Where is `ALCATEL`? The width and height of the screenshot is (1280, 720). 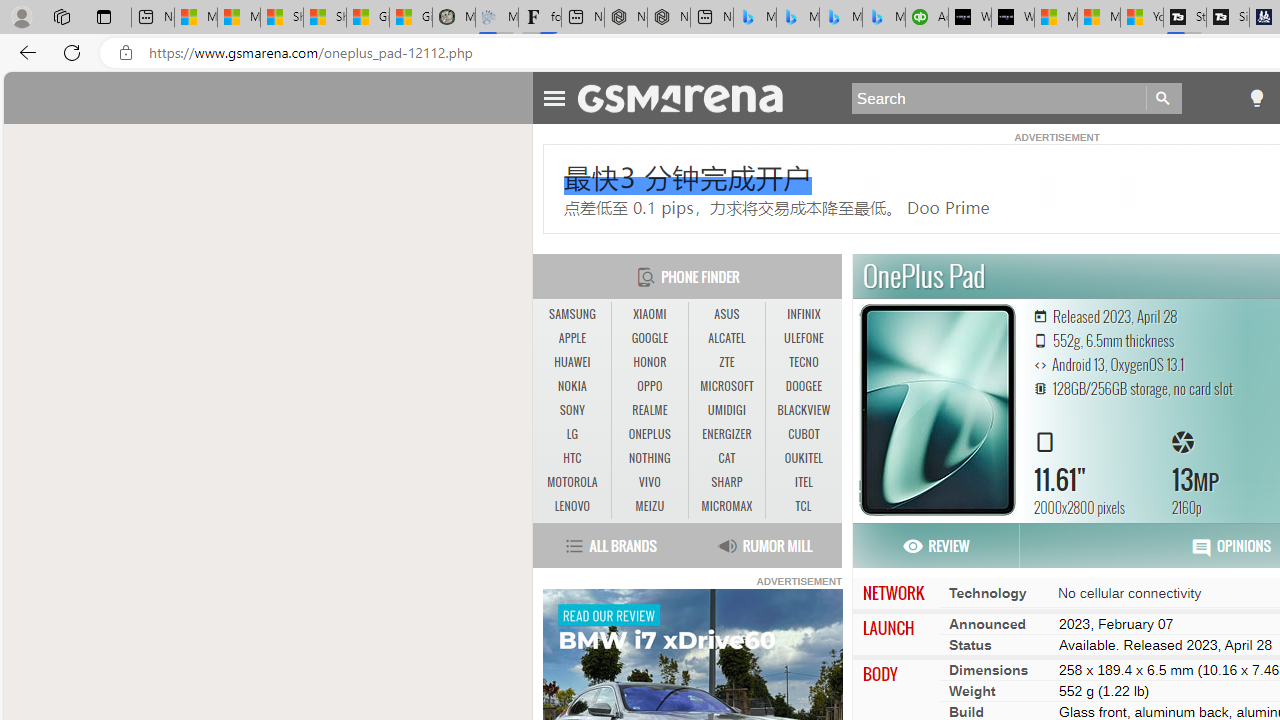
ALCATEL is located at coordinates (726, 338).